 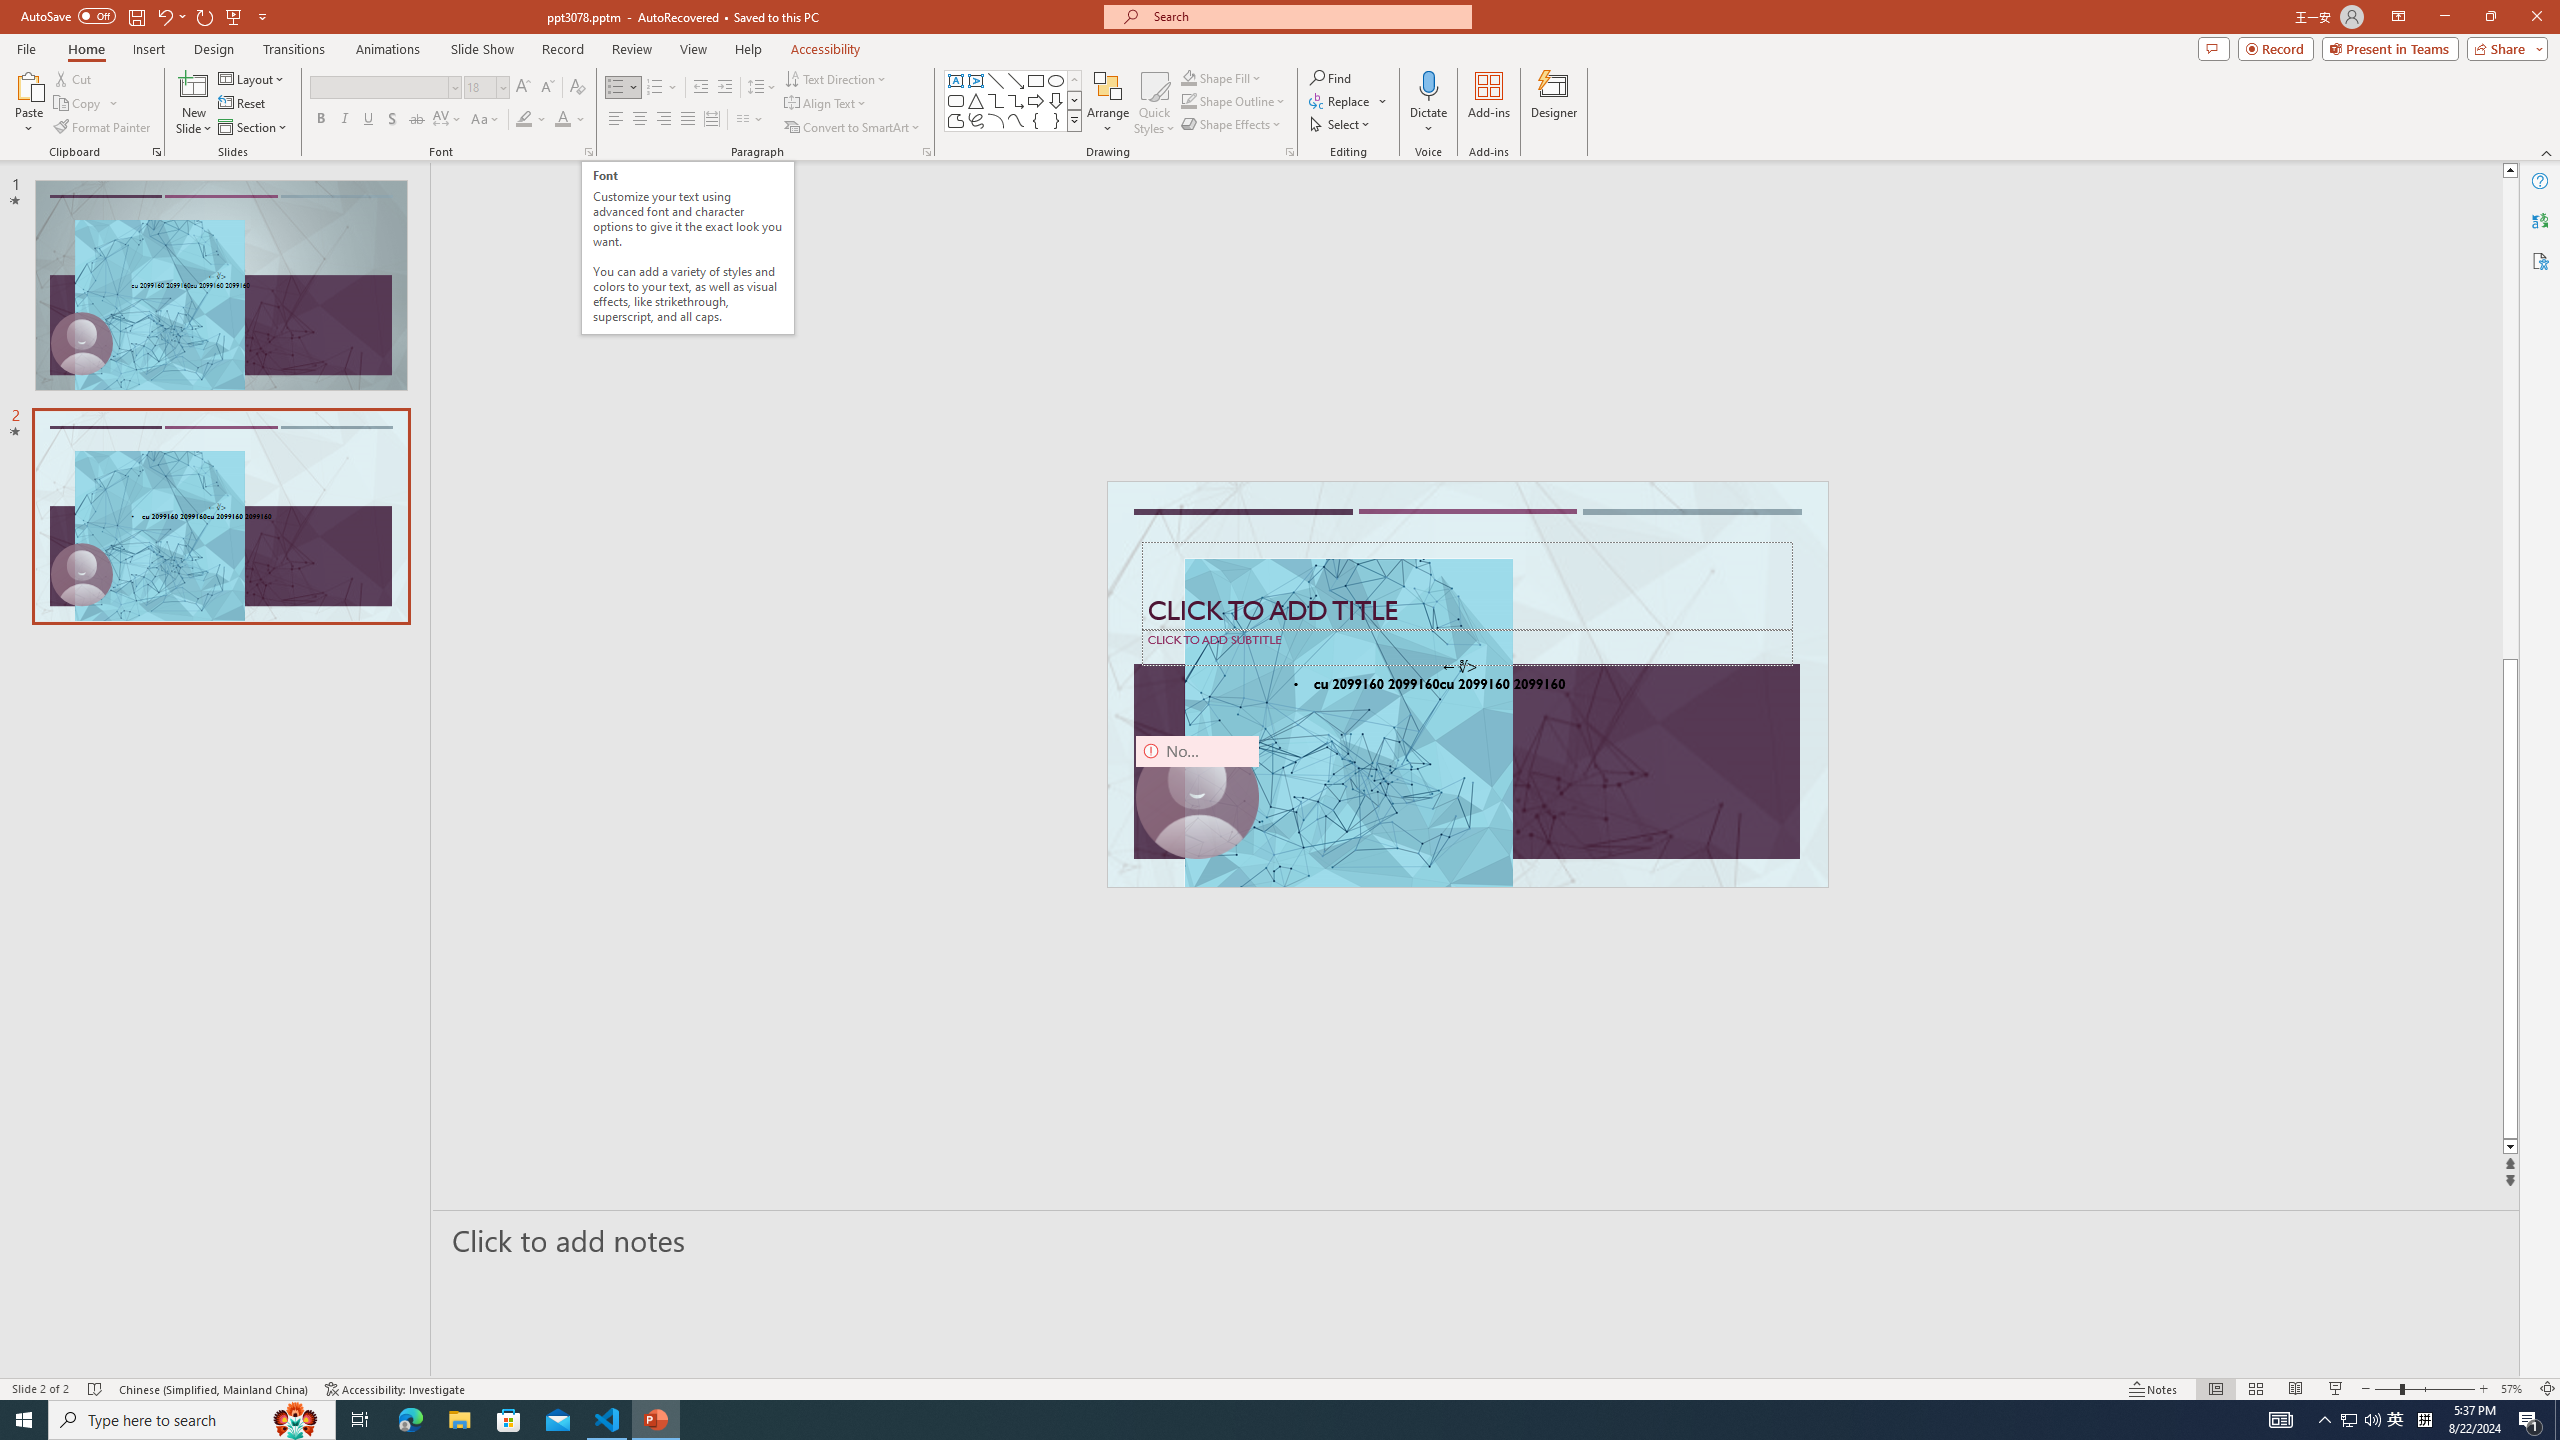 What do you see at coordinates (384, 88) in the screenshot?
I see `Font` at bounding box center [384, 88].